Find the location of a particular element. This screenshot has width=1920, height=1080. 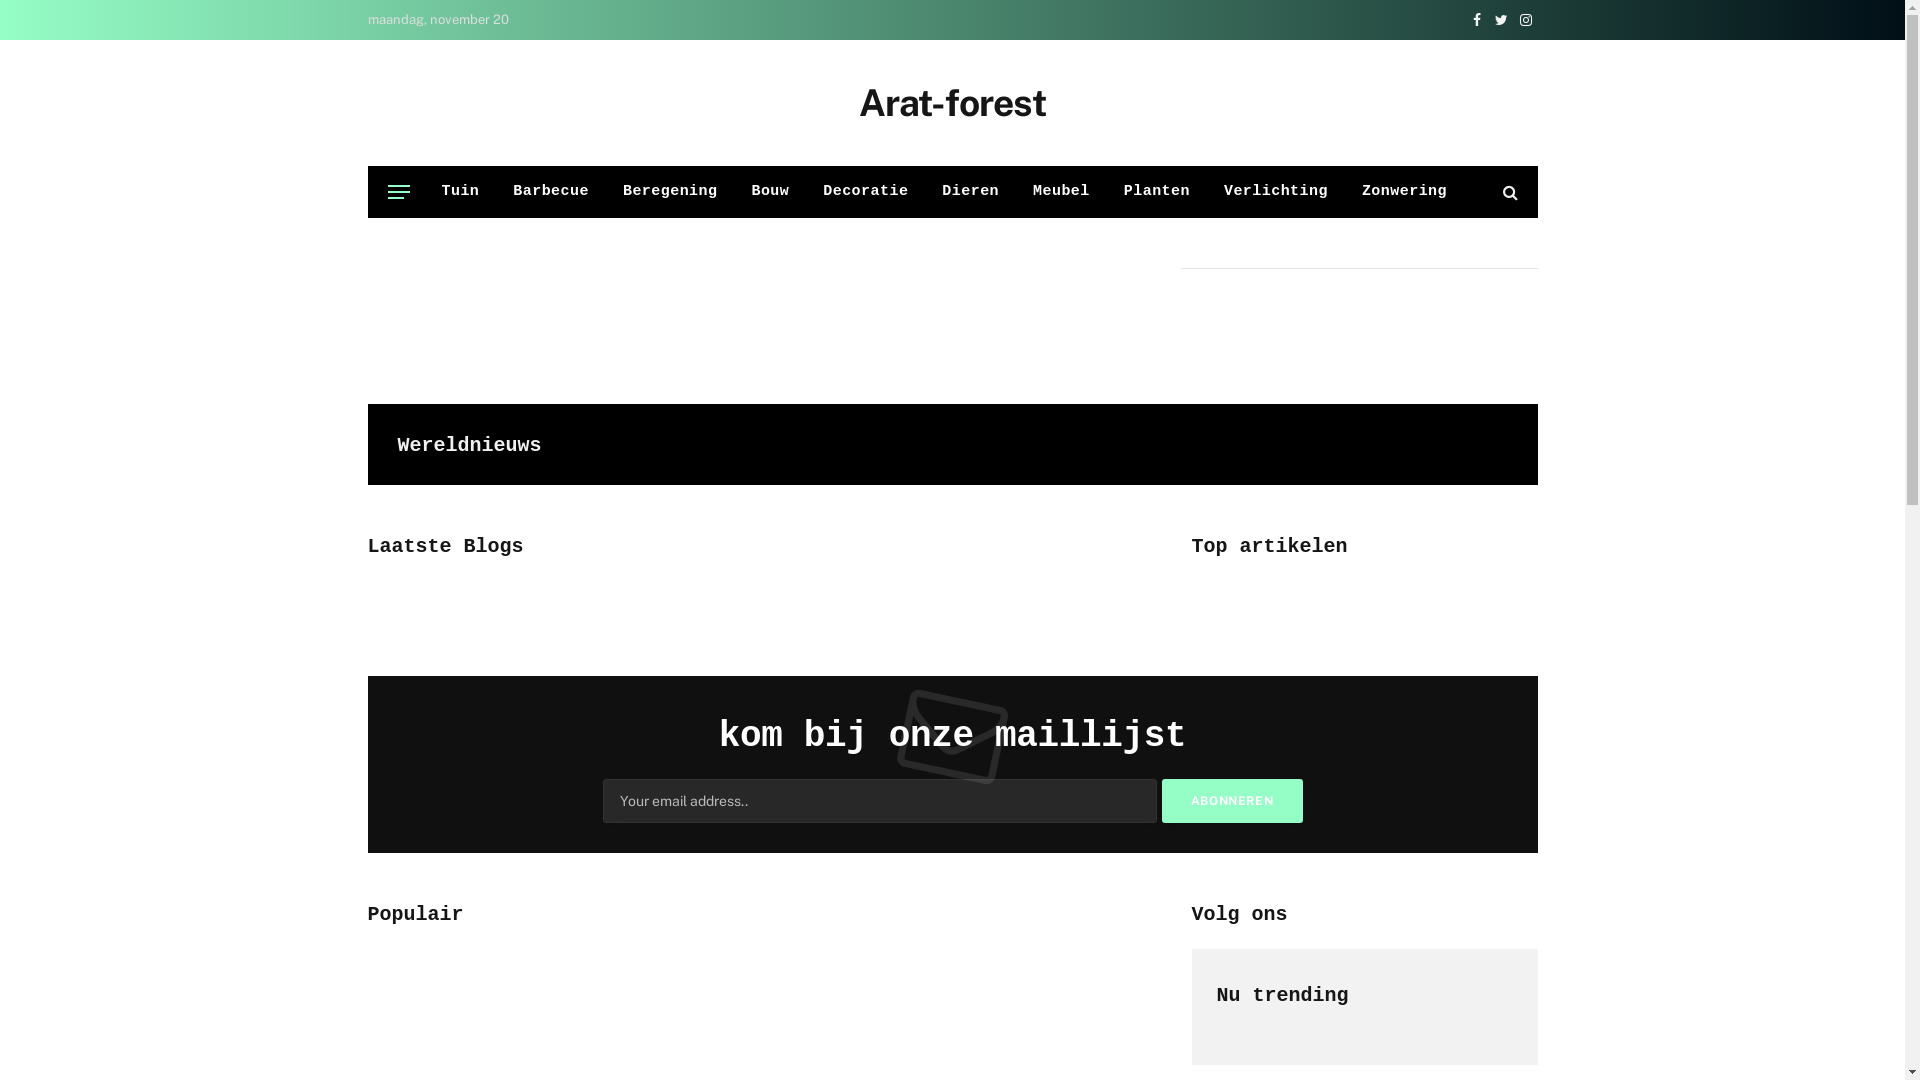

Search is located at coordinates (1508, 192).